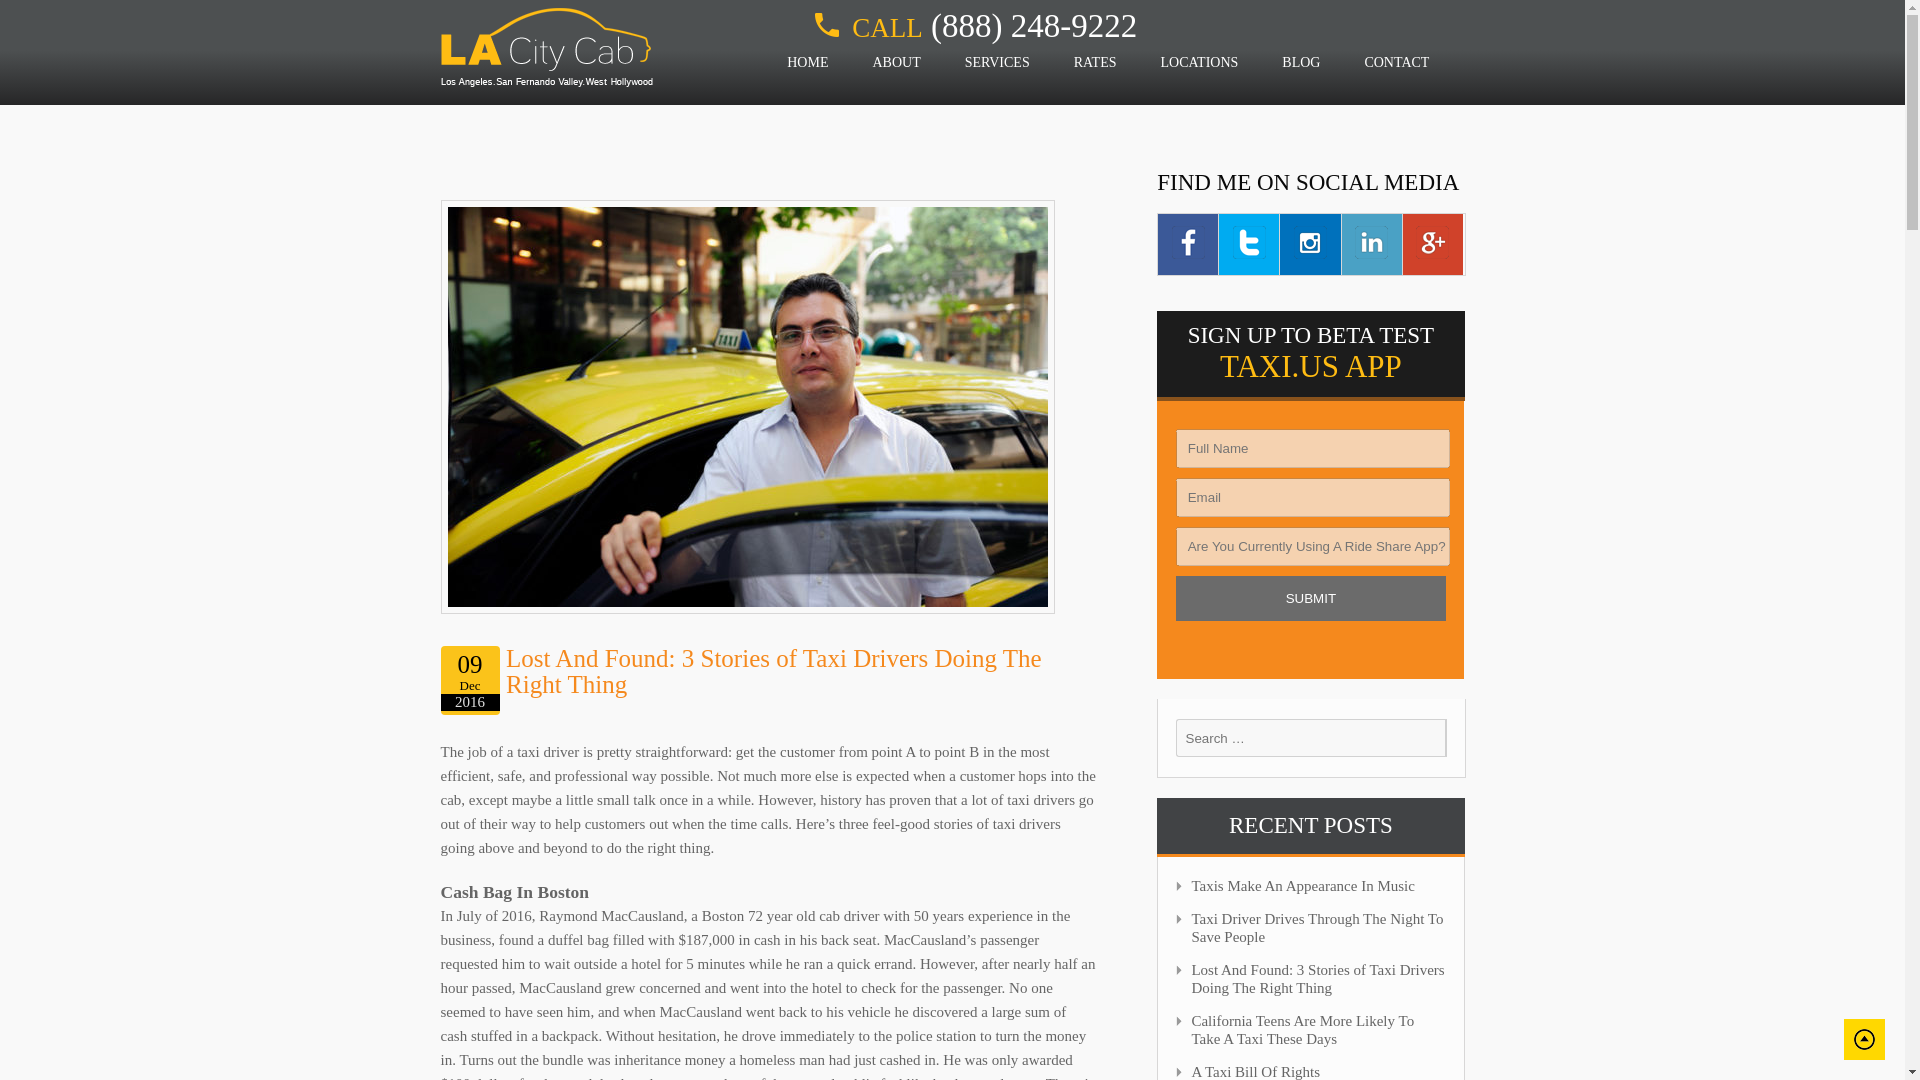 Image resolution: width=1920 pixels, height=1080 pixels. I want to click on Submit, so click(1310, 598).